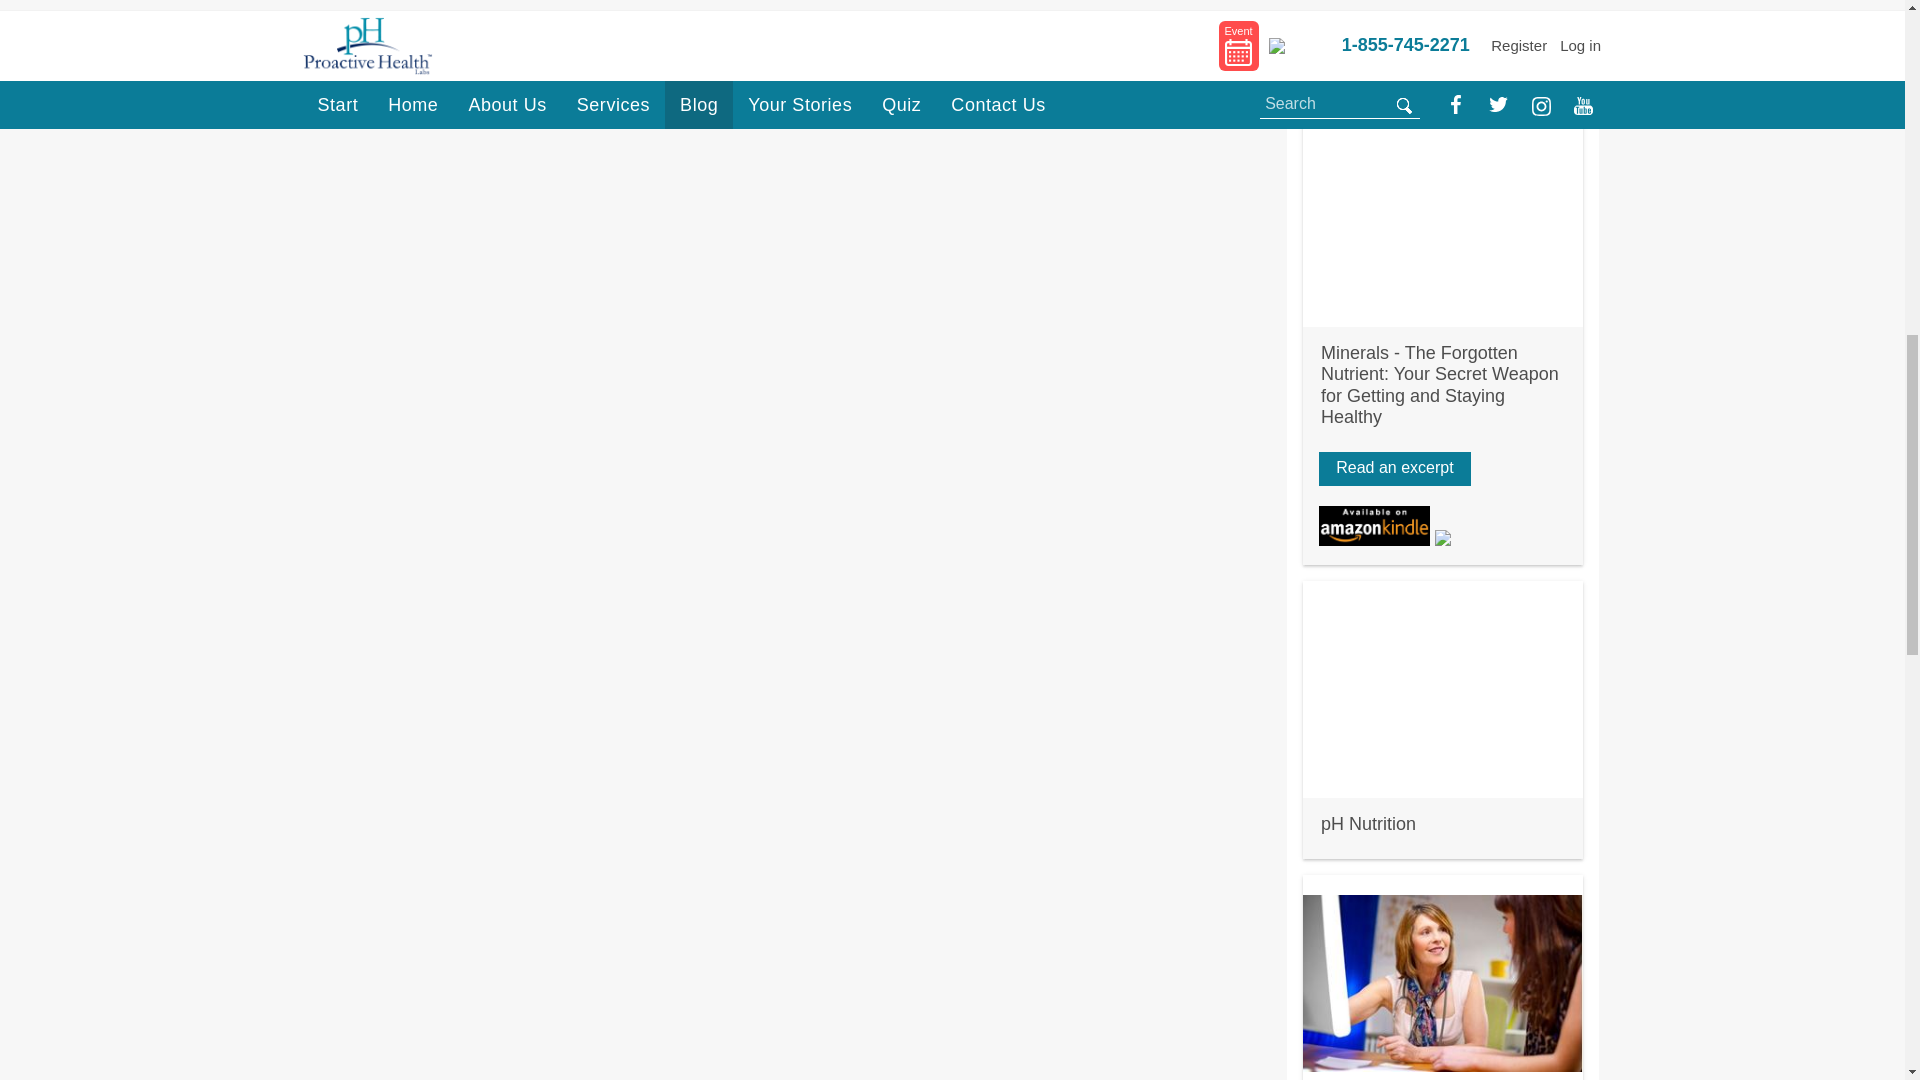 This screenshot has width=1920, height=1080. What do you see at coordinates (1442, 16) in the screenshot?
I see `Picture of Vitamin Therapy` at bounding box center [1442, 16].